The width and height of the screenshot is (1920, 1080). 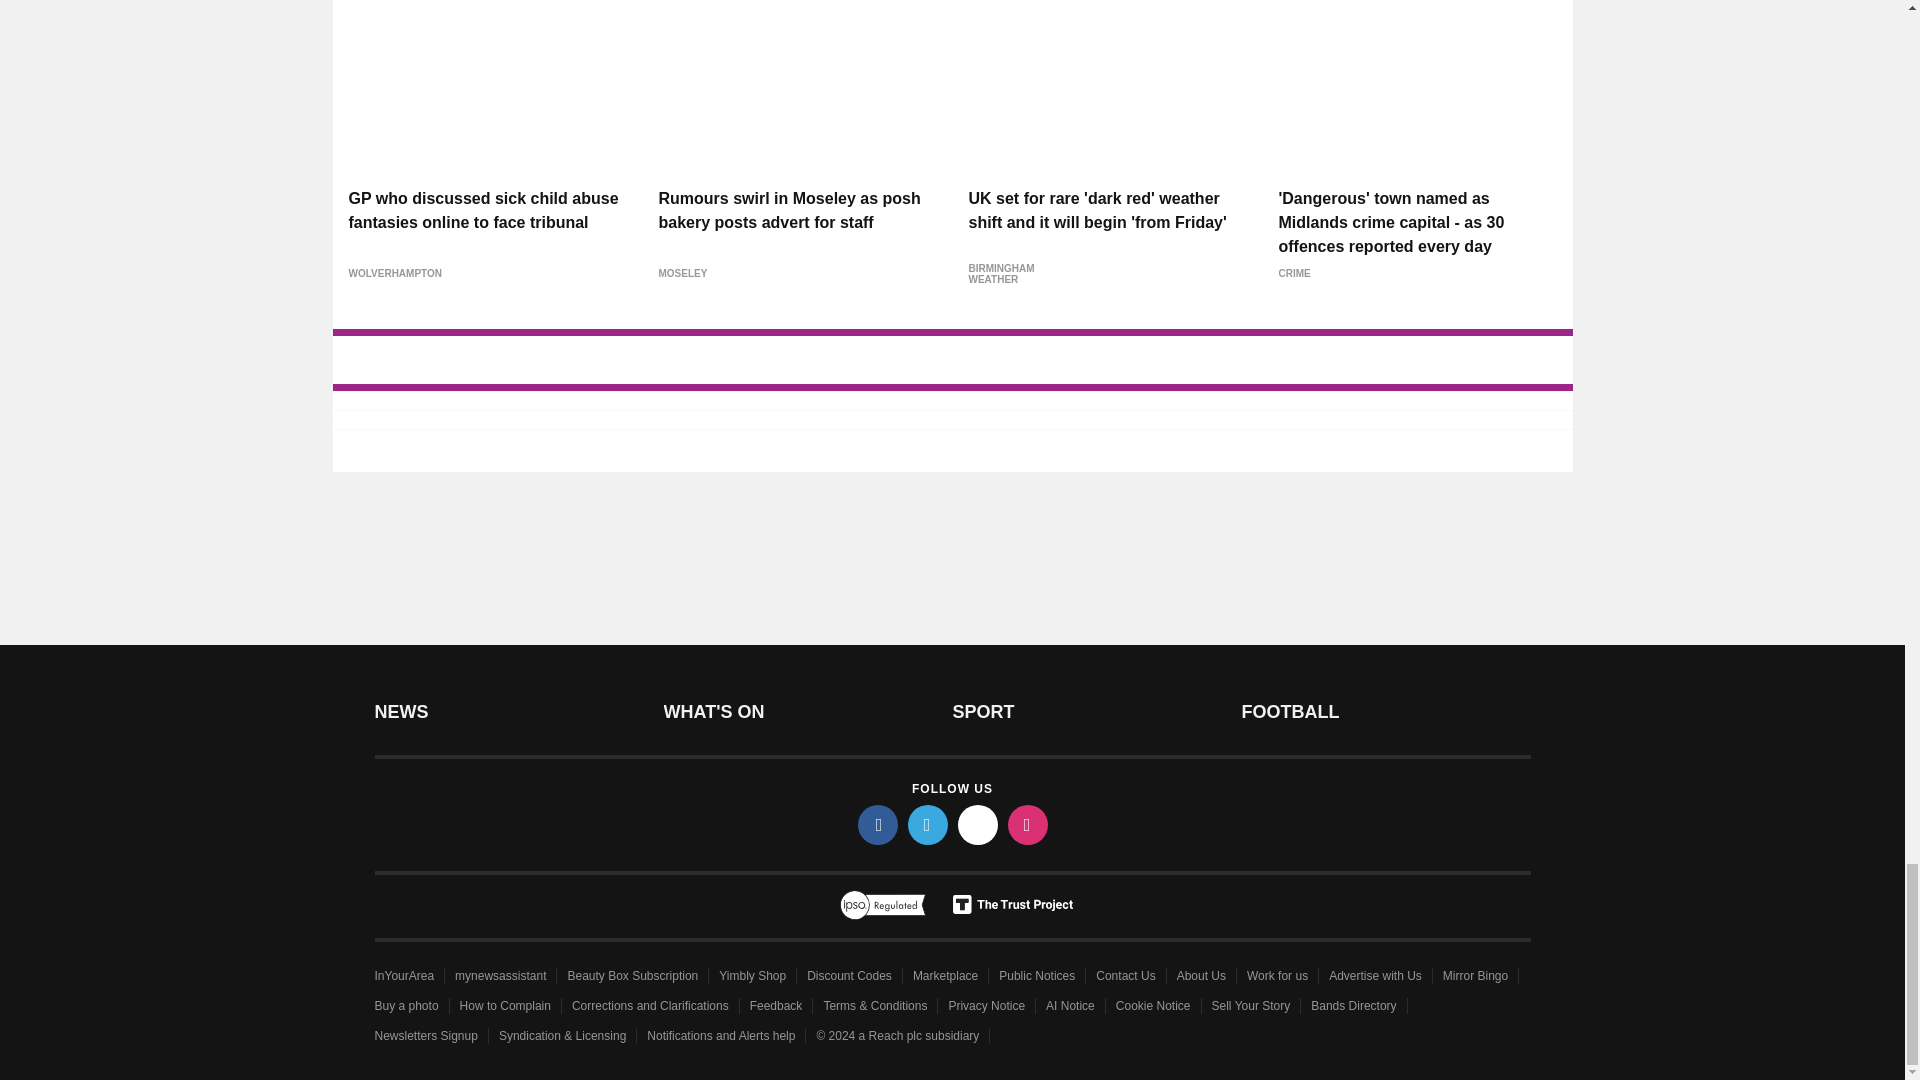 I want to click on tiktok, so click(x=978, y=824).